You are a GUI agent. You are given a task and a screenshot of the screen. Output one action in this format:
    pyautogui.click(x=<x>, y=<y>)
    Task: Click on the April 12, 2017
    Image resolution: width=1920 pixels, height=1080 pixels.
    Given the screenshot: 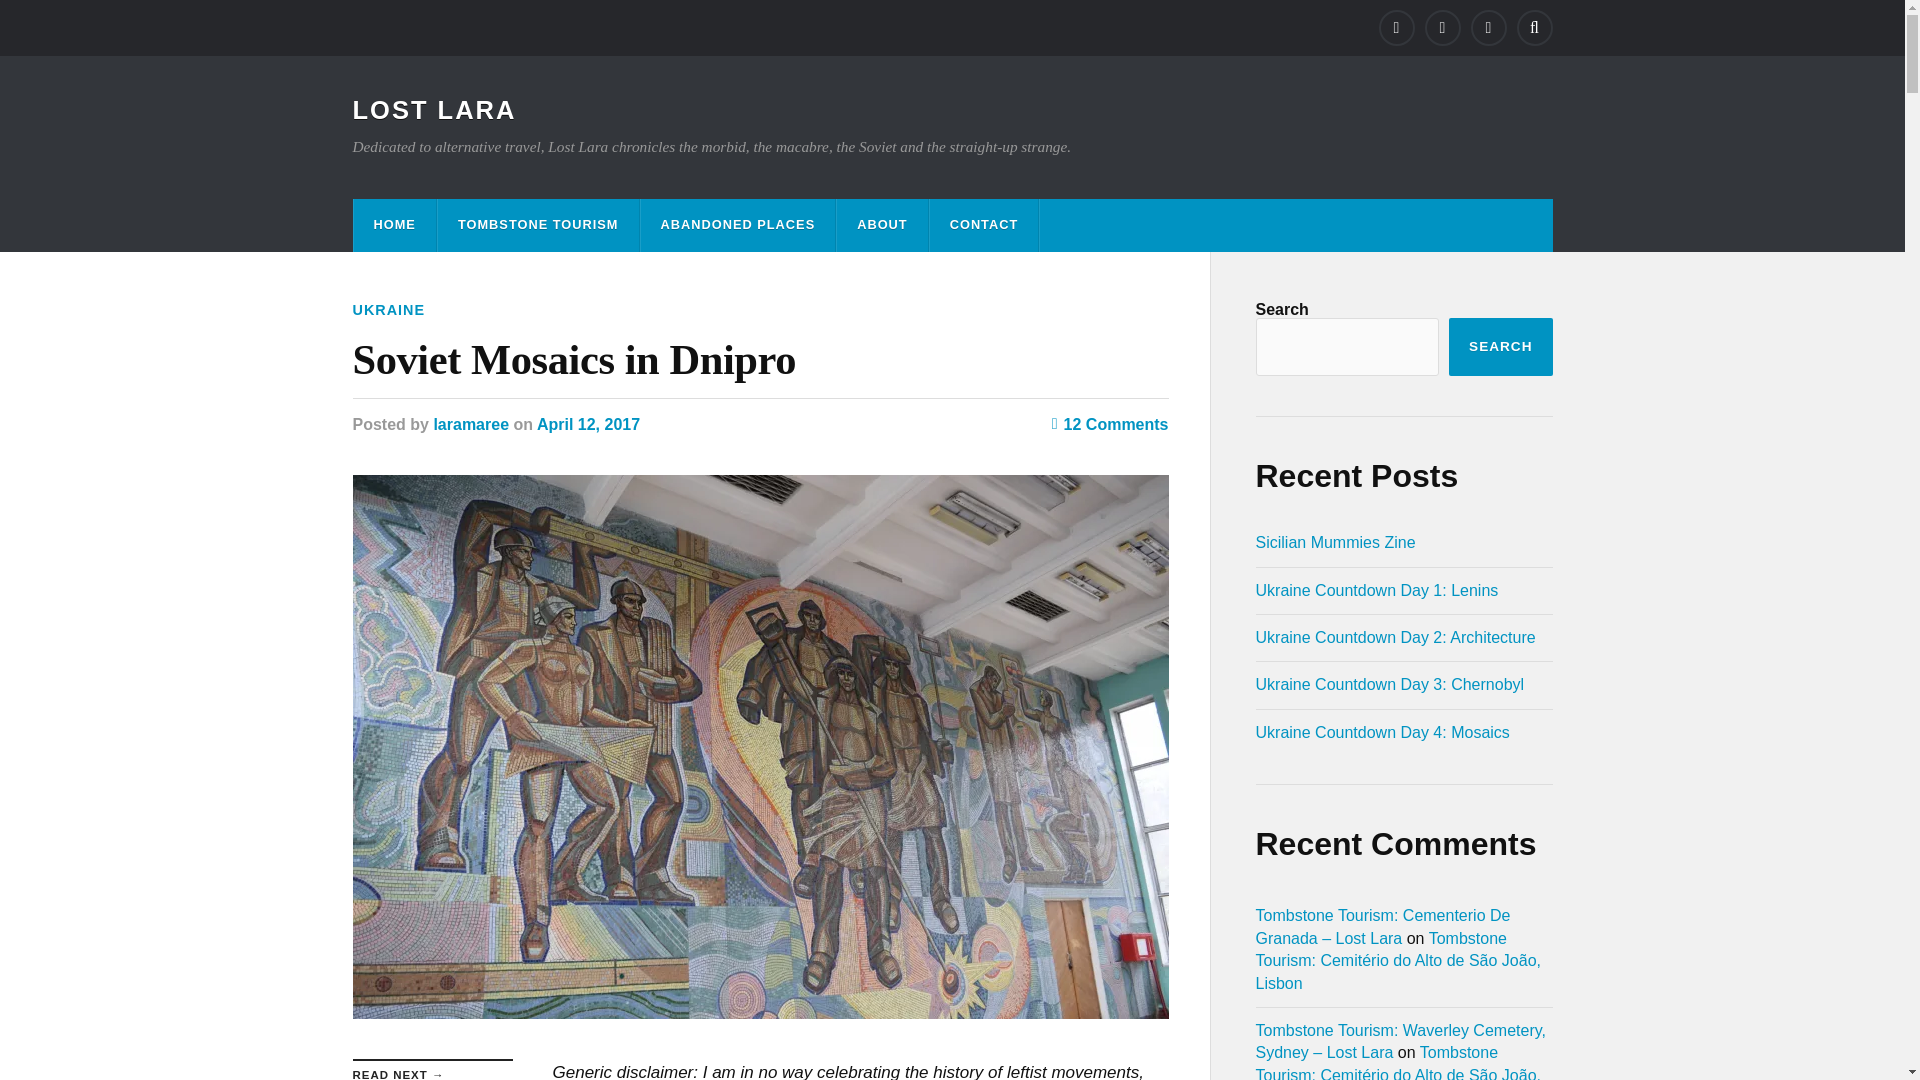 What is the action you would take?
    pyautogui.click(x=588, y=424)
    